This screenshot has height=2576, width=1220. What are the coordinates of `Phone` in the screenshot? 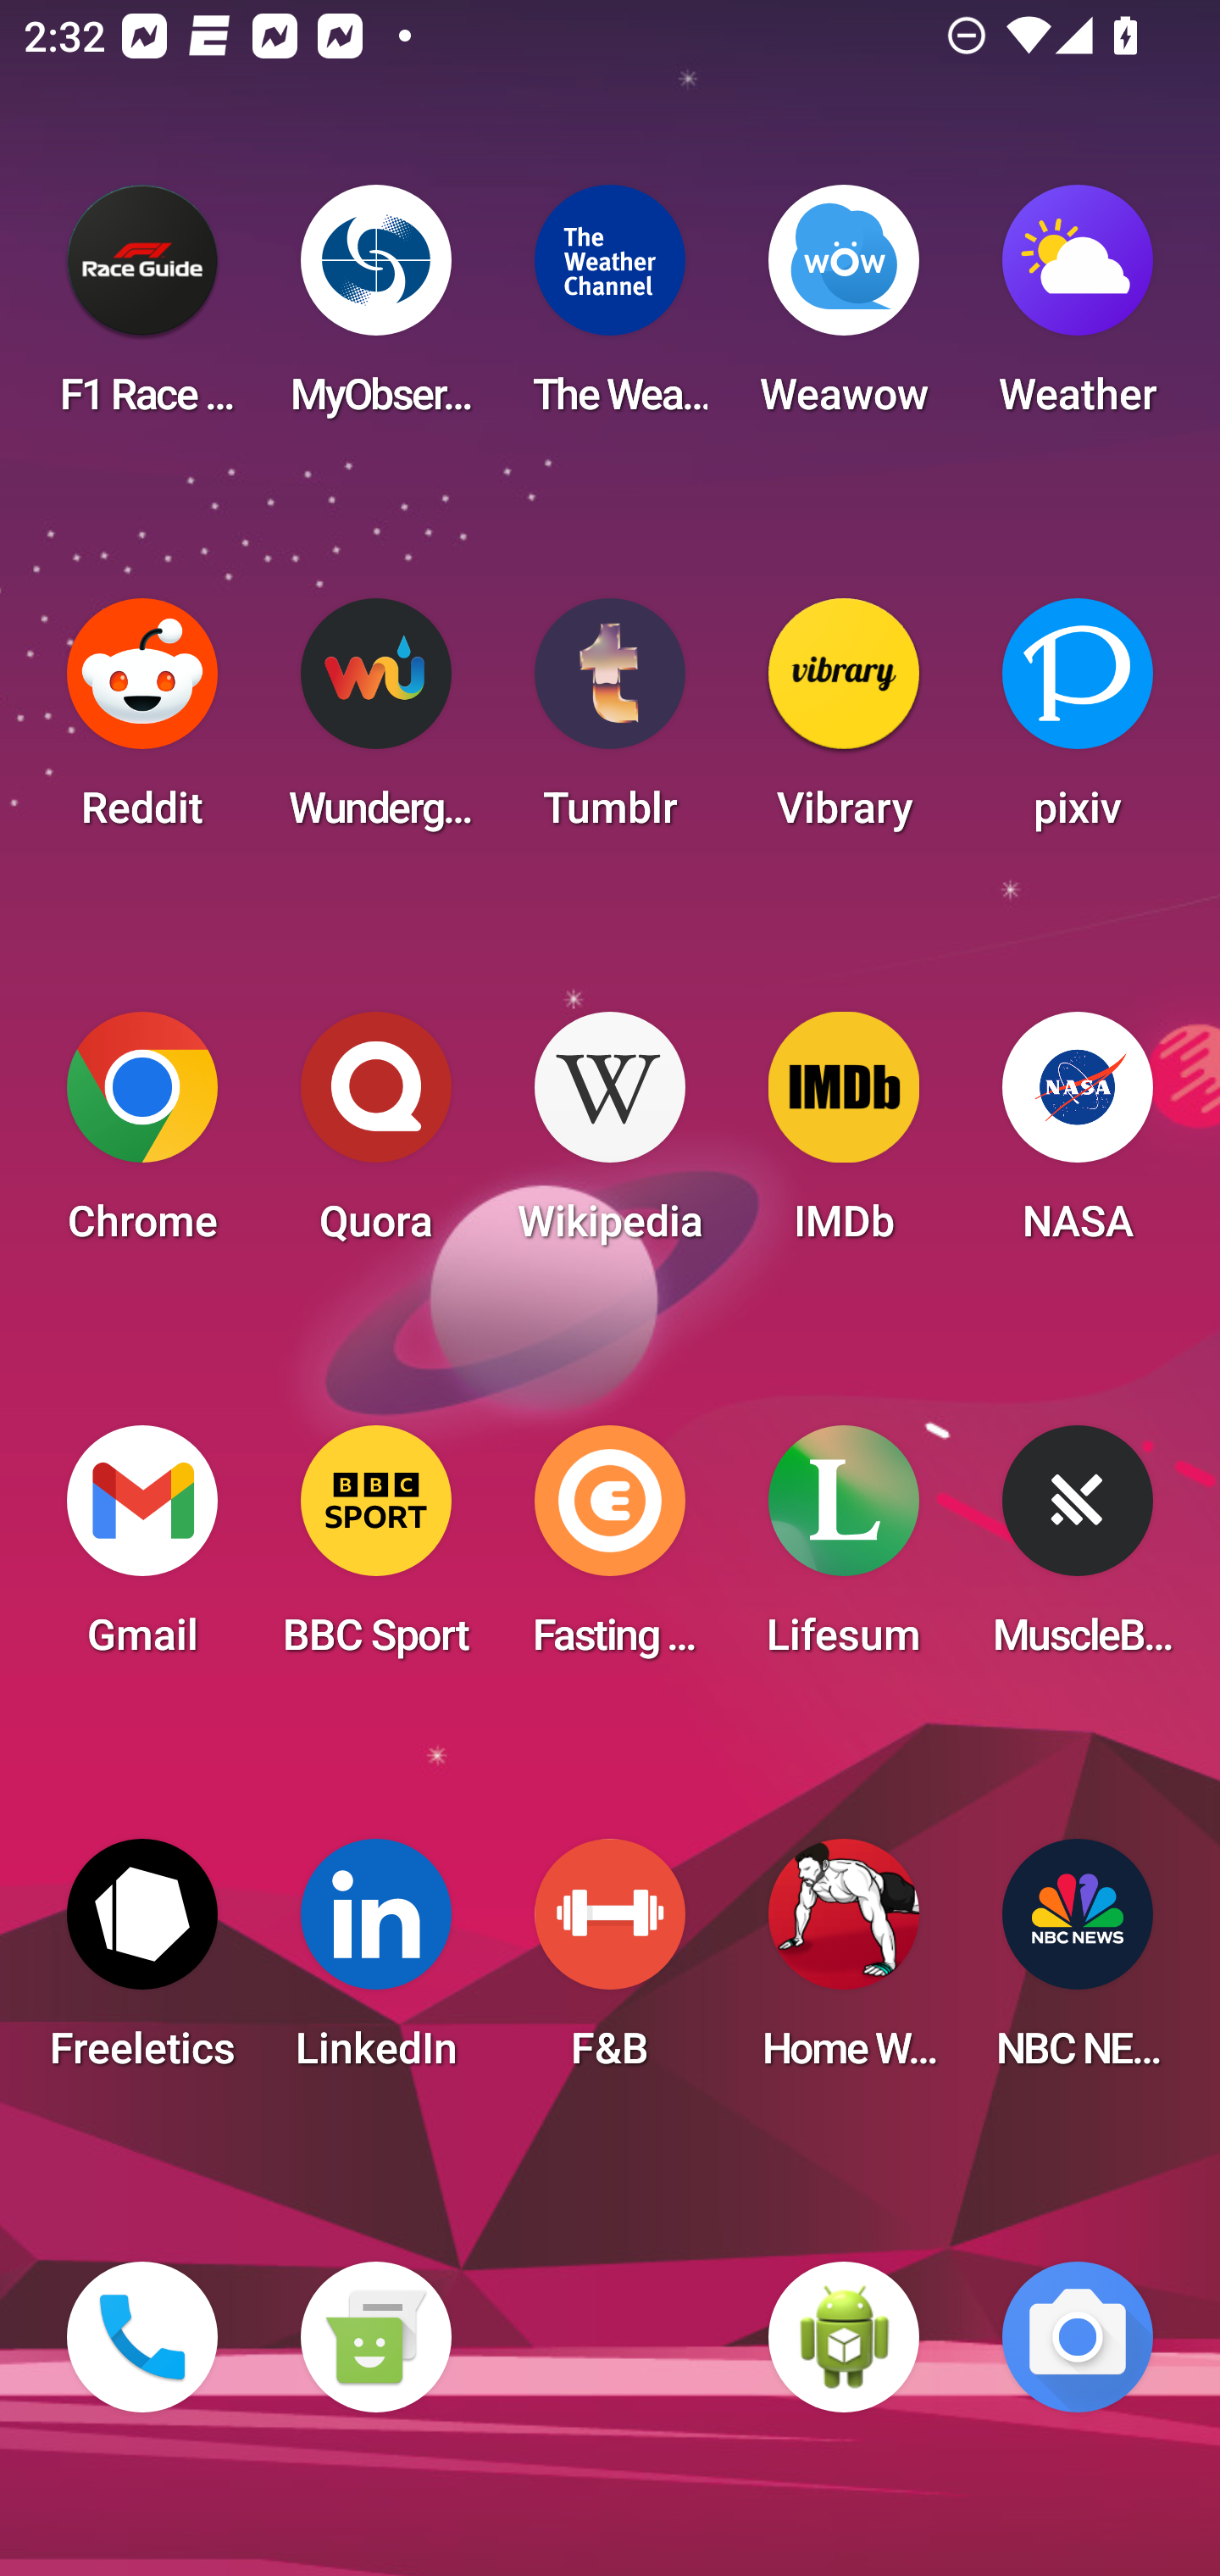 It's located at (142, 2337).